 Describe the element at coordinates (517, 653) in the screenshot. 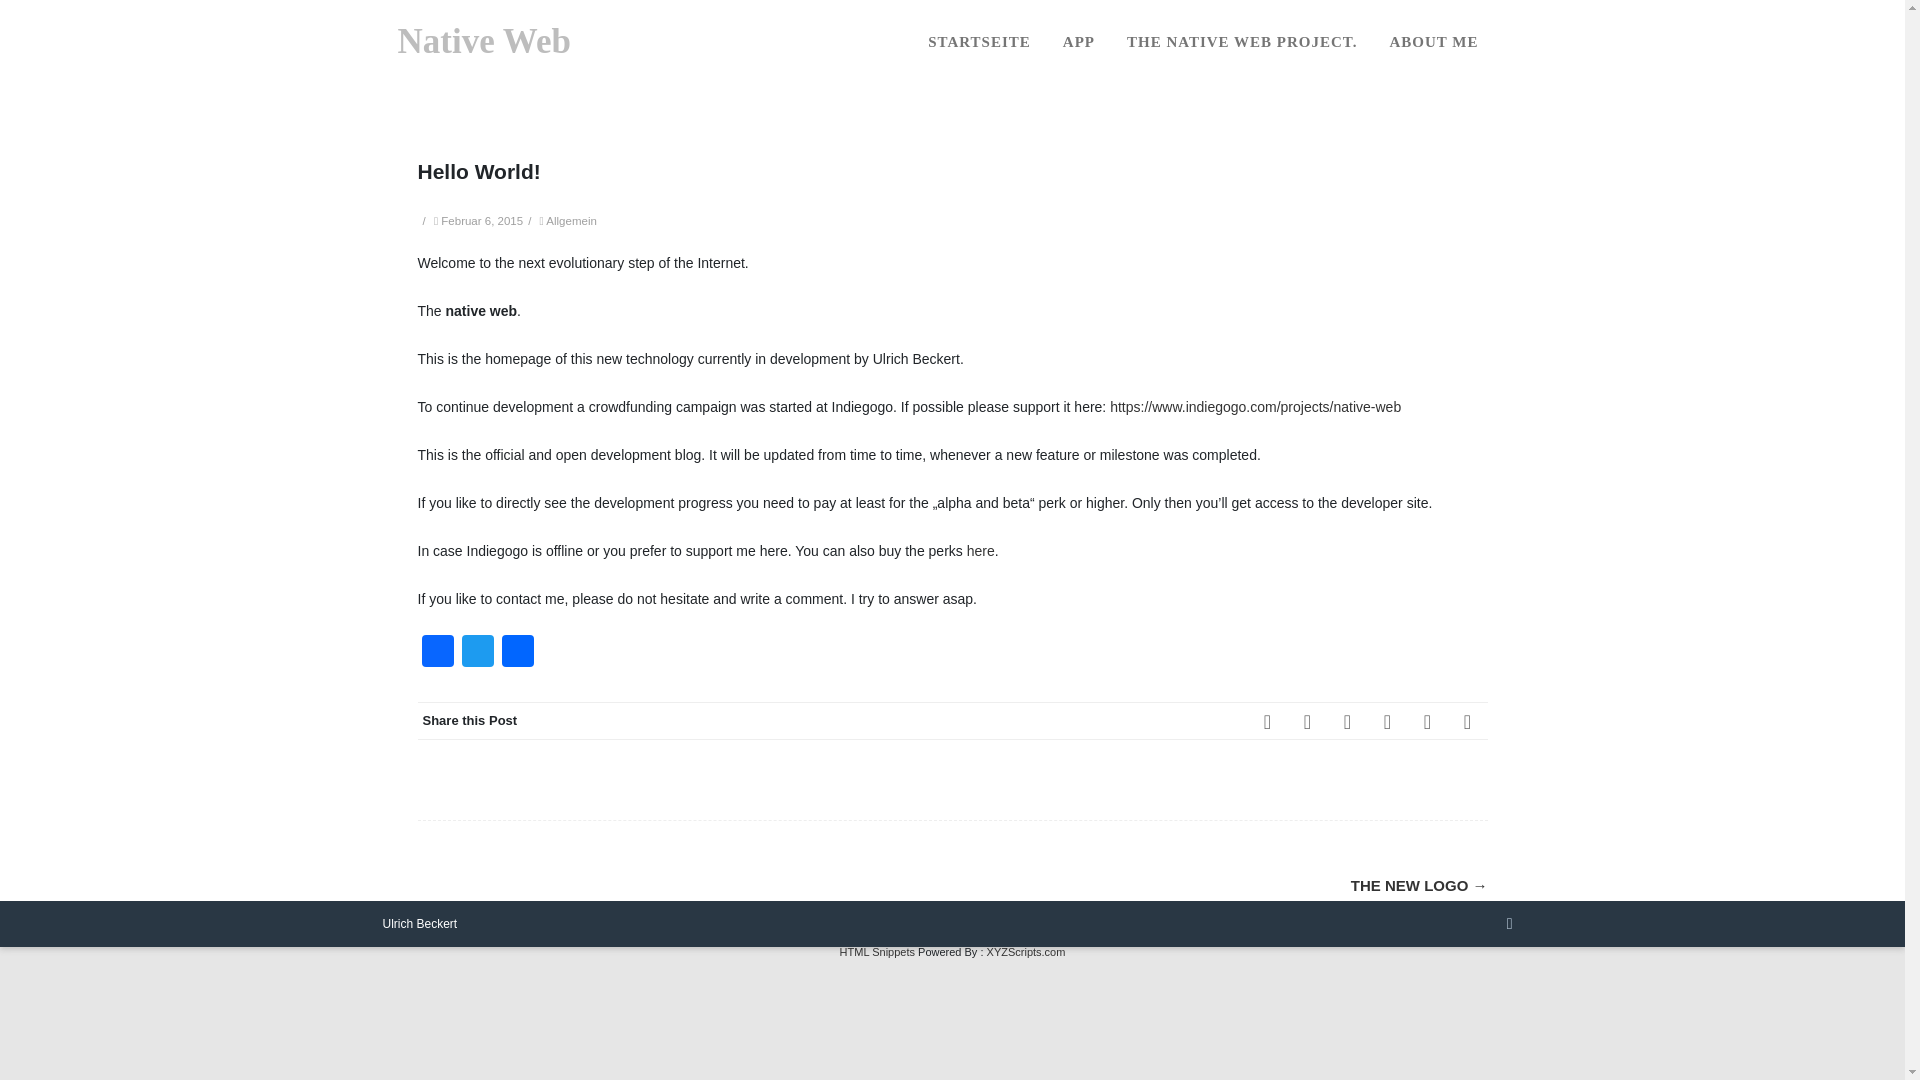

I see `Teilen` at that location.